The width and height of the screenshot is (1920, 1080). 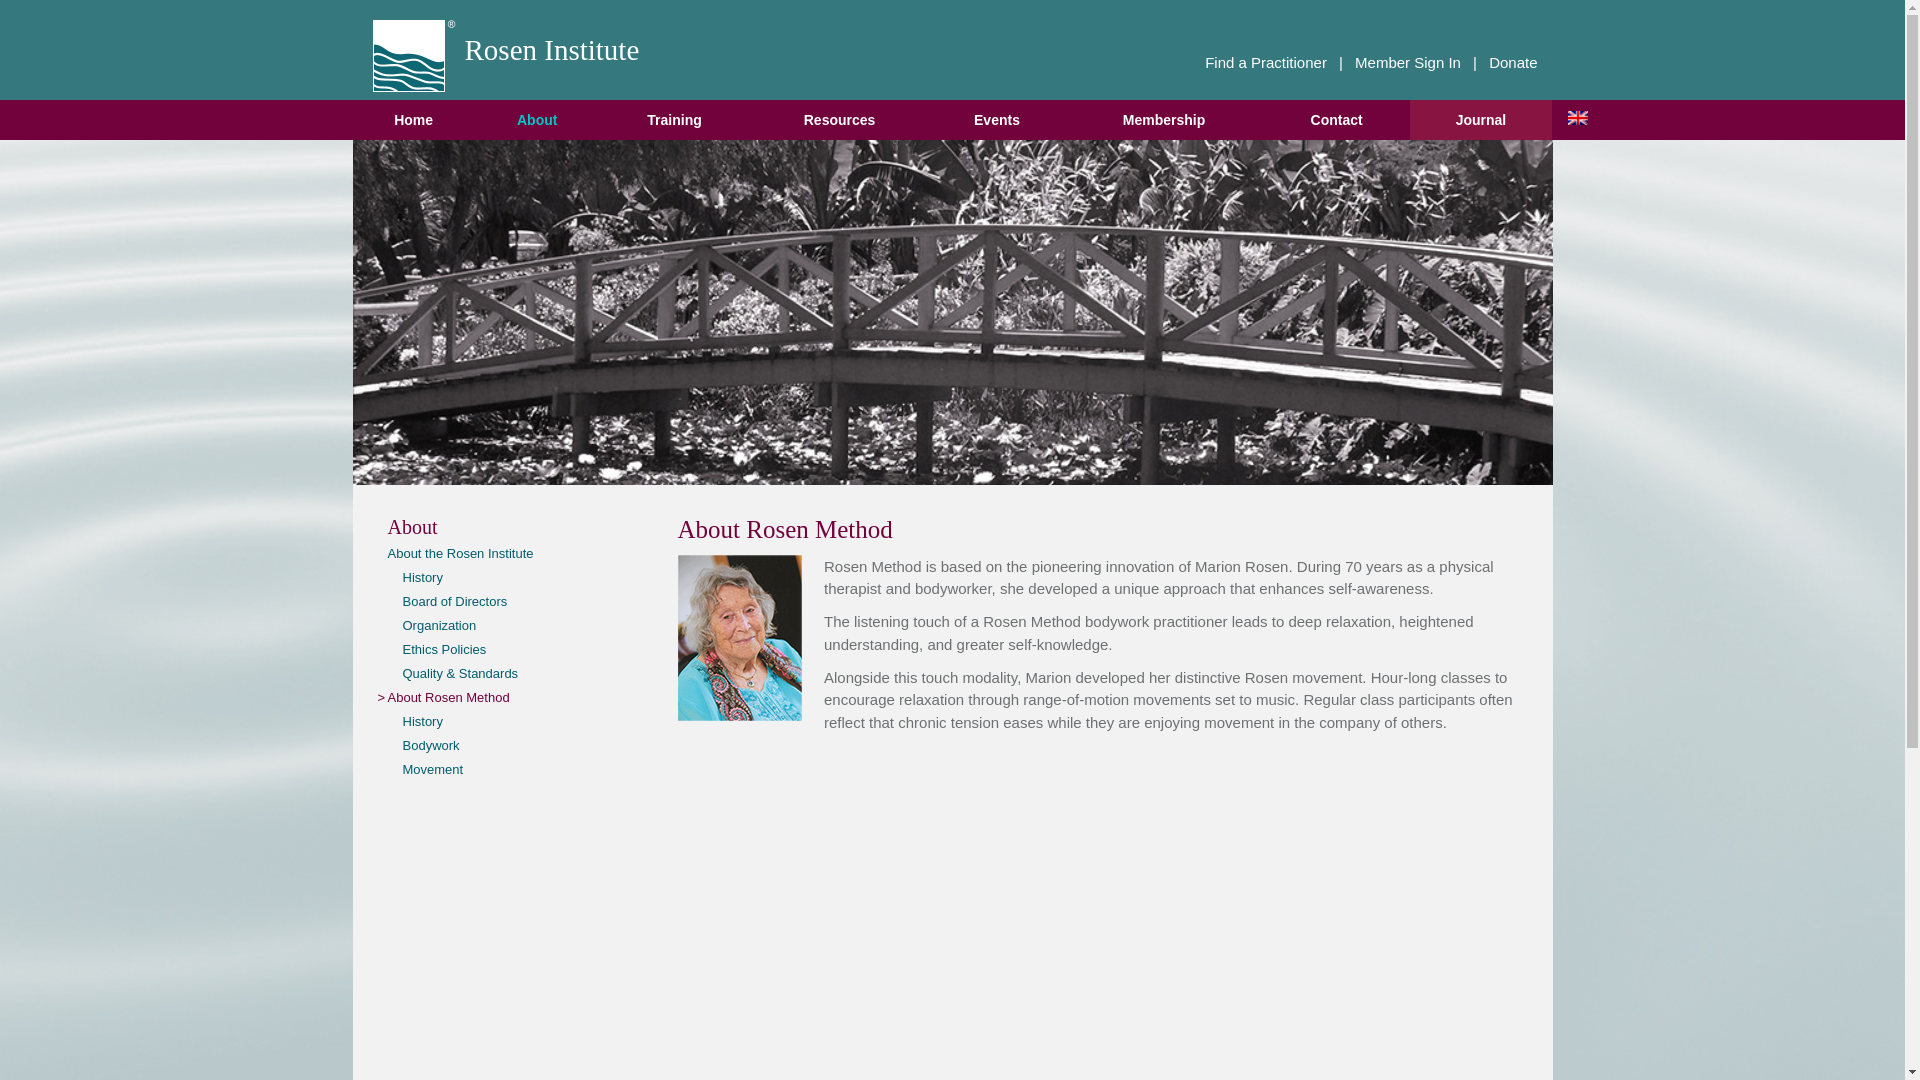 What do you see at coordinates (838, 120) in the screenshot?
I see `Resources` at bounding box center [838, 120].